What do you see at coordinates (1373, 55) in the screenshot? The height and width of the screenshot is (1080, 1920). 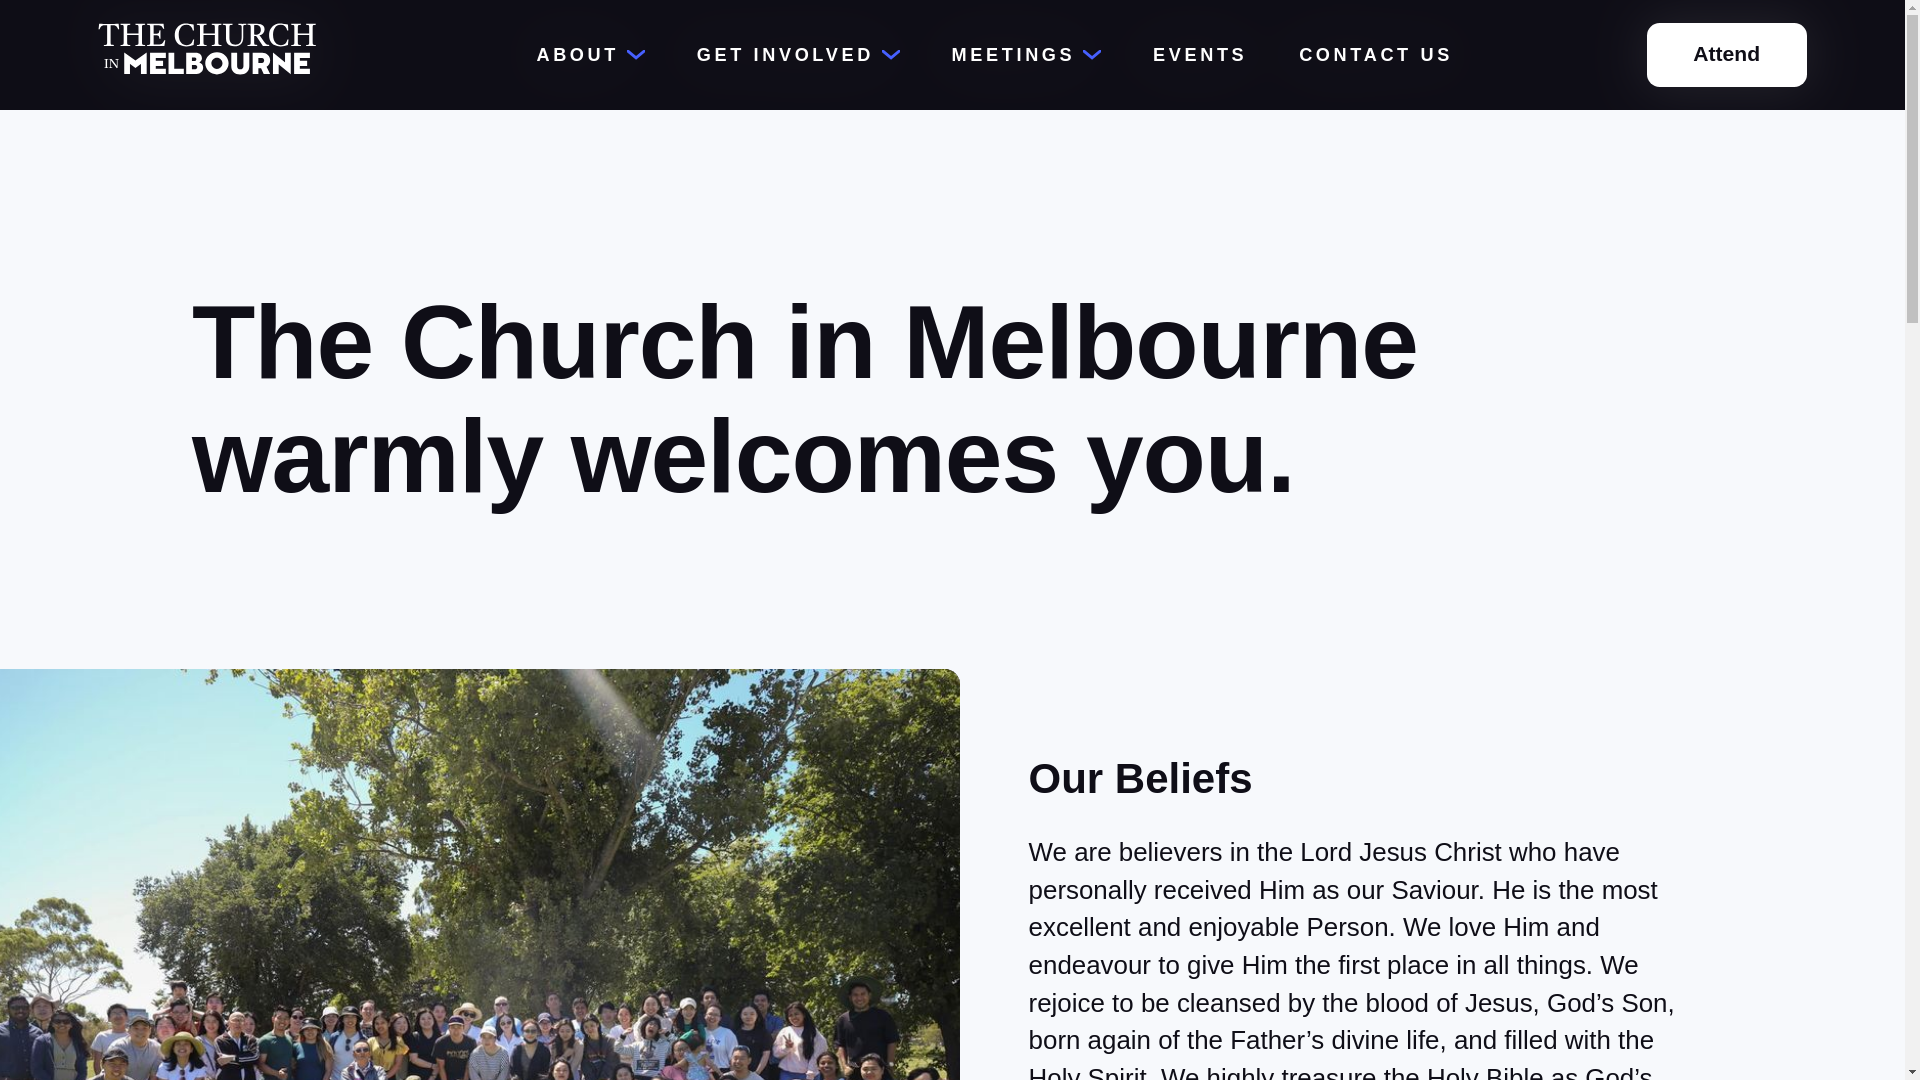 I see `CONTACT US` at bounding box center [1373, 55].